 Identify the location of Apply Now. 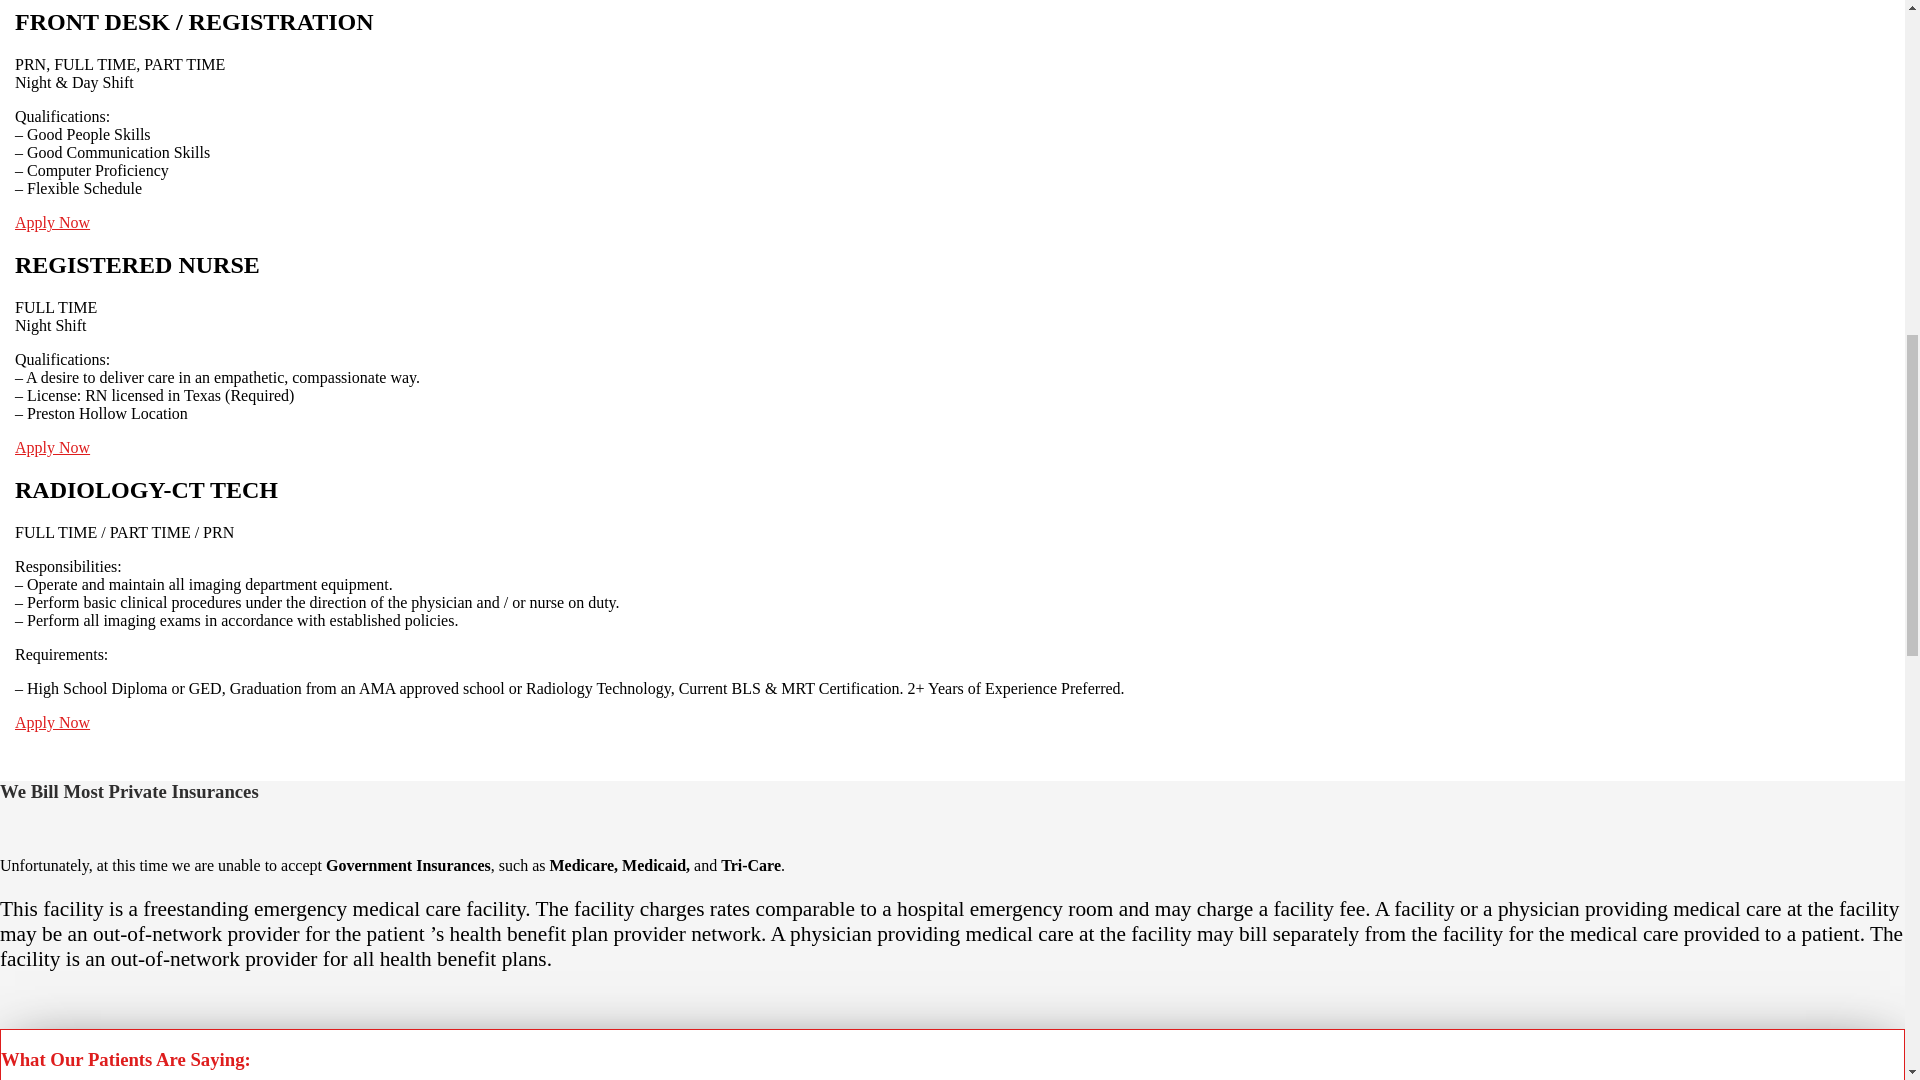
(52, 222).